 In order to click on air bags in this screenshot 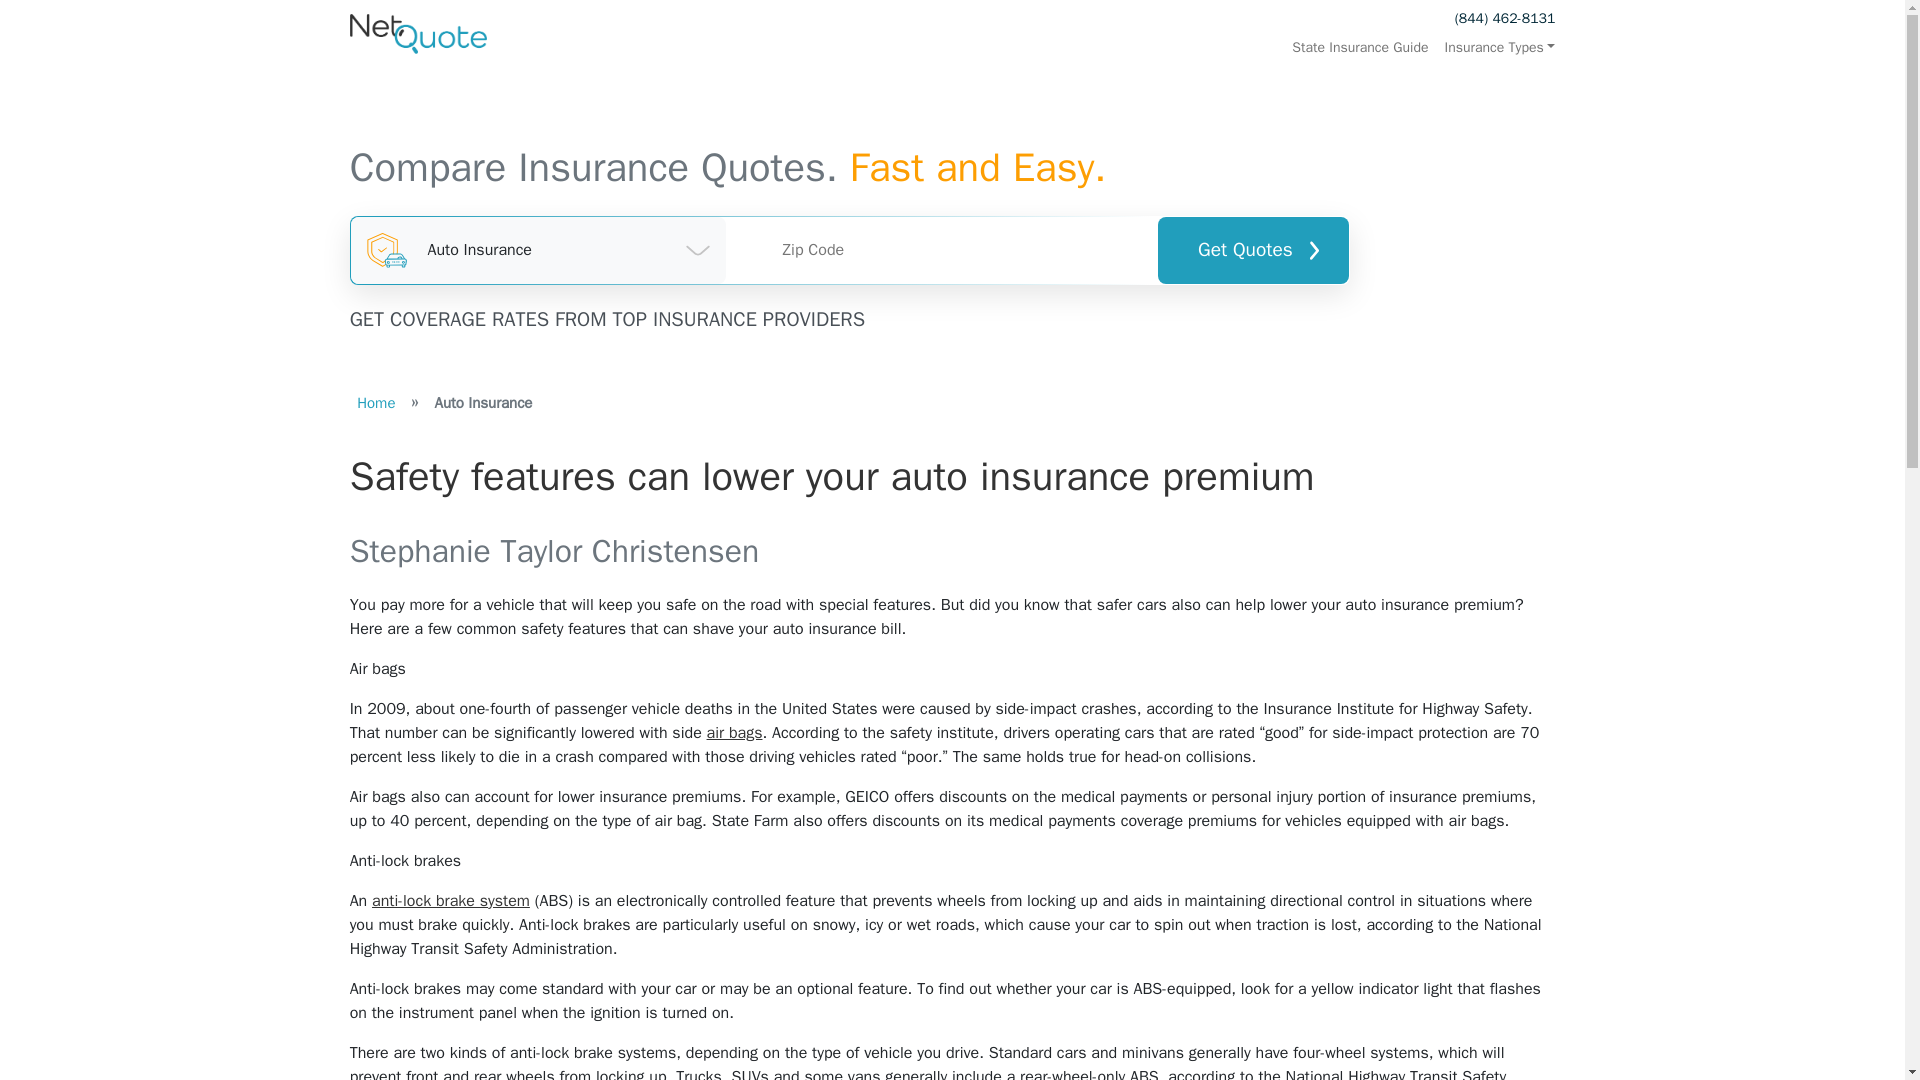, I will do `click(734, 732)`.